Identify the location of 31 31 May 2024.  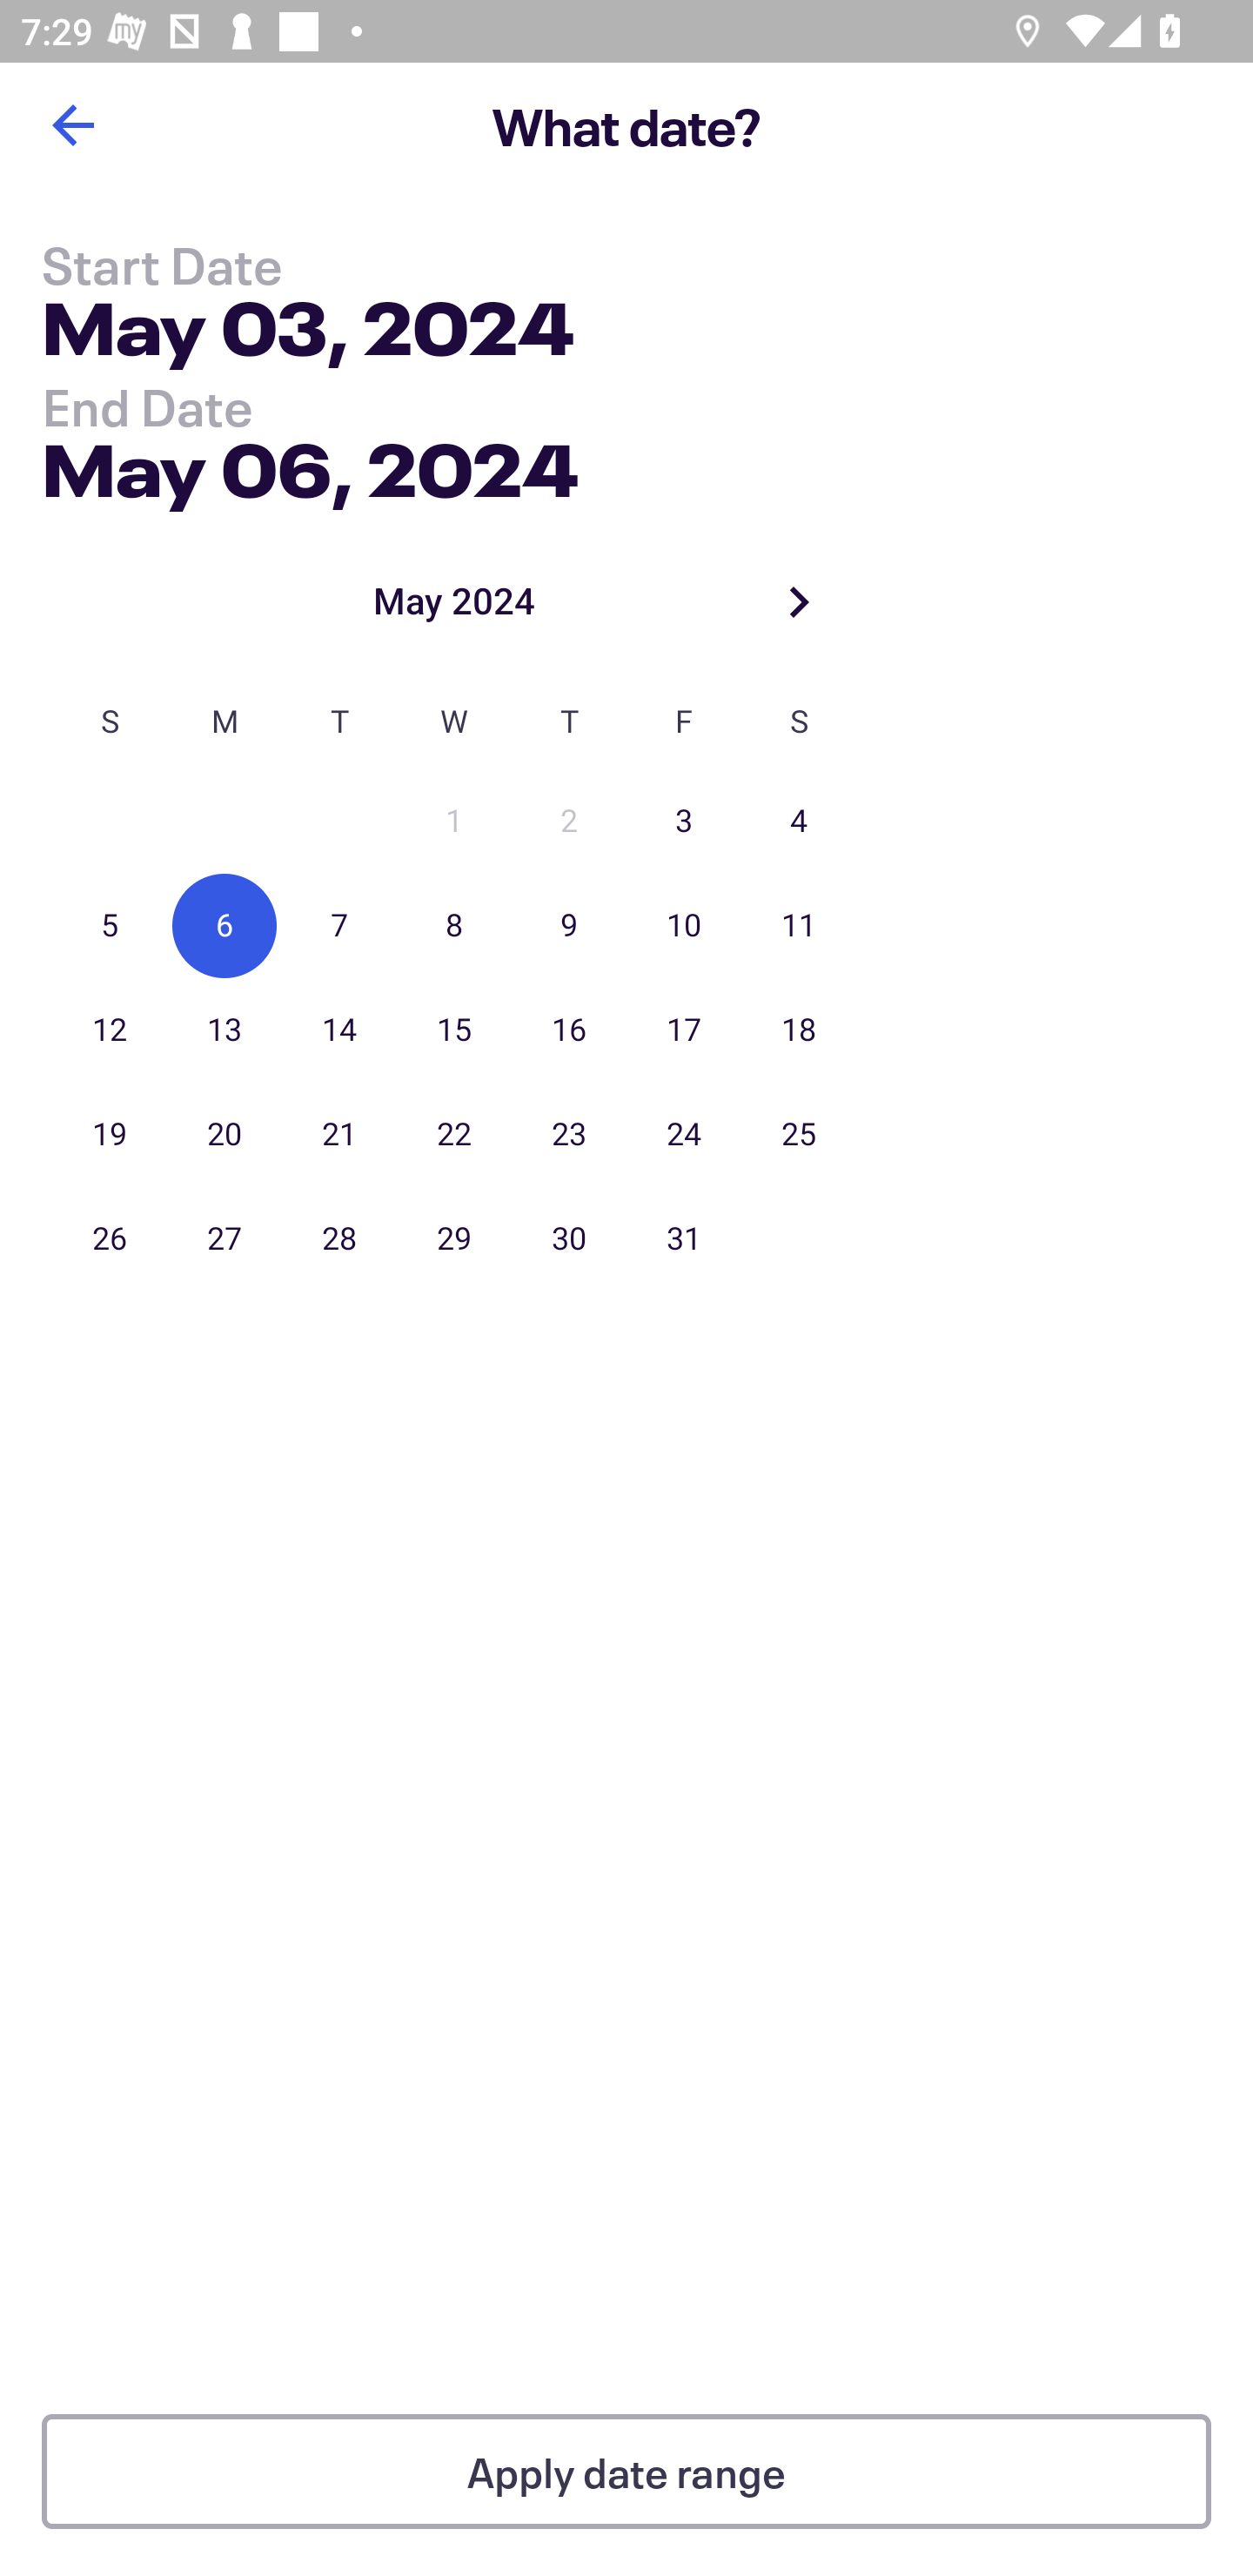
(684, 1238).